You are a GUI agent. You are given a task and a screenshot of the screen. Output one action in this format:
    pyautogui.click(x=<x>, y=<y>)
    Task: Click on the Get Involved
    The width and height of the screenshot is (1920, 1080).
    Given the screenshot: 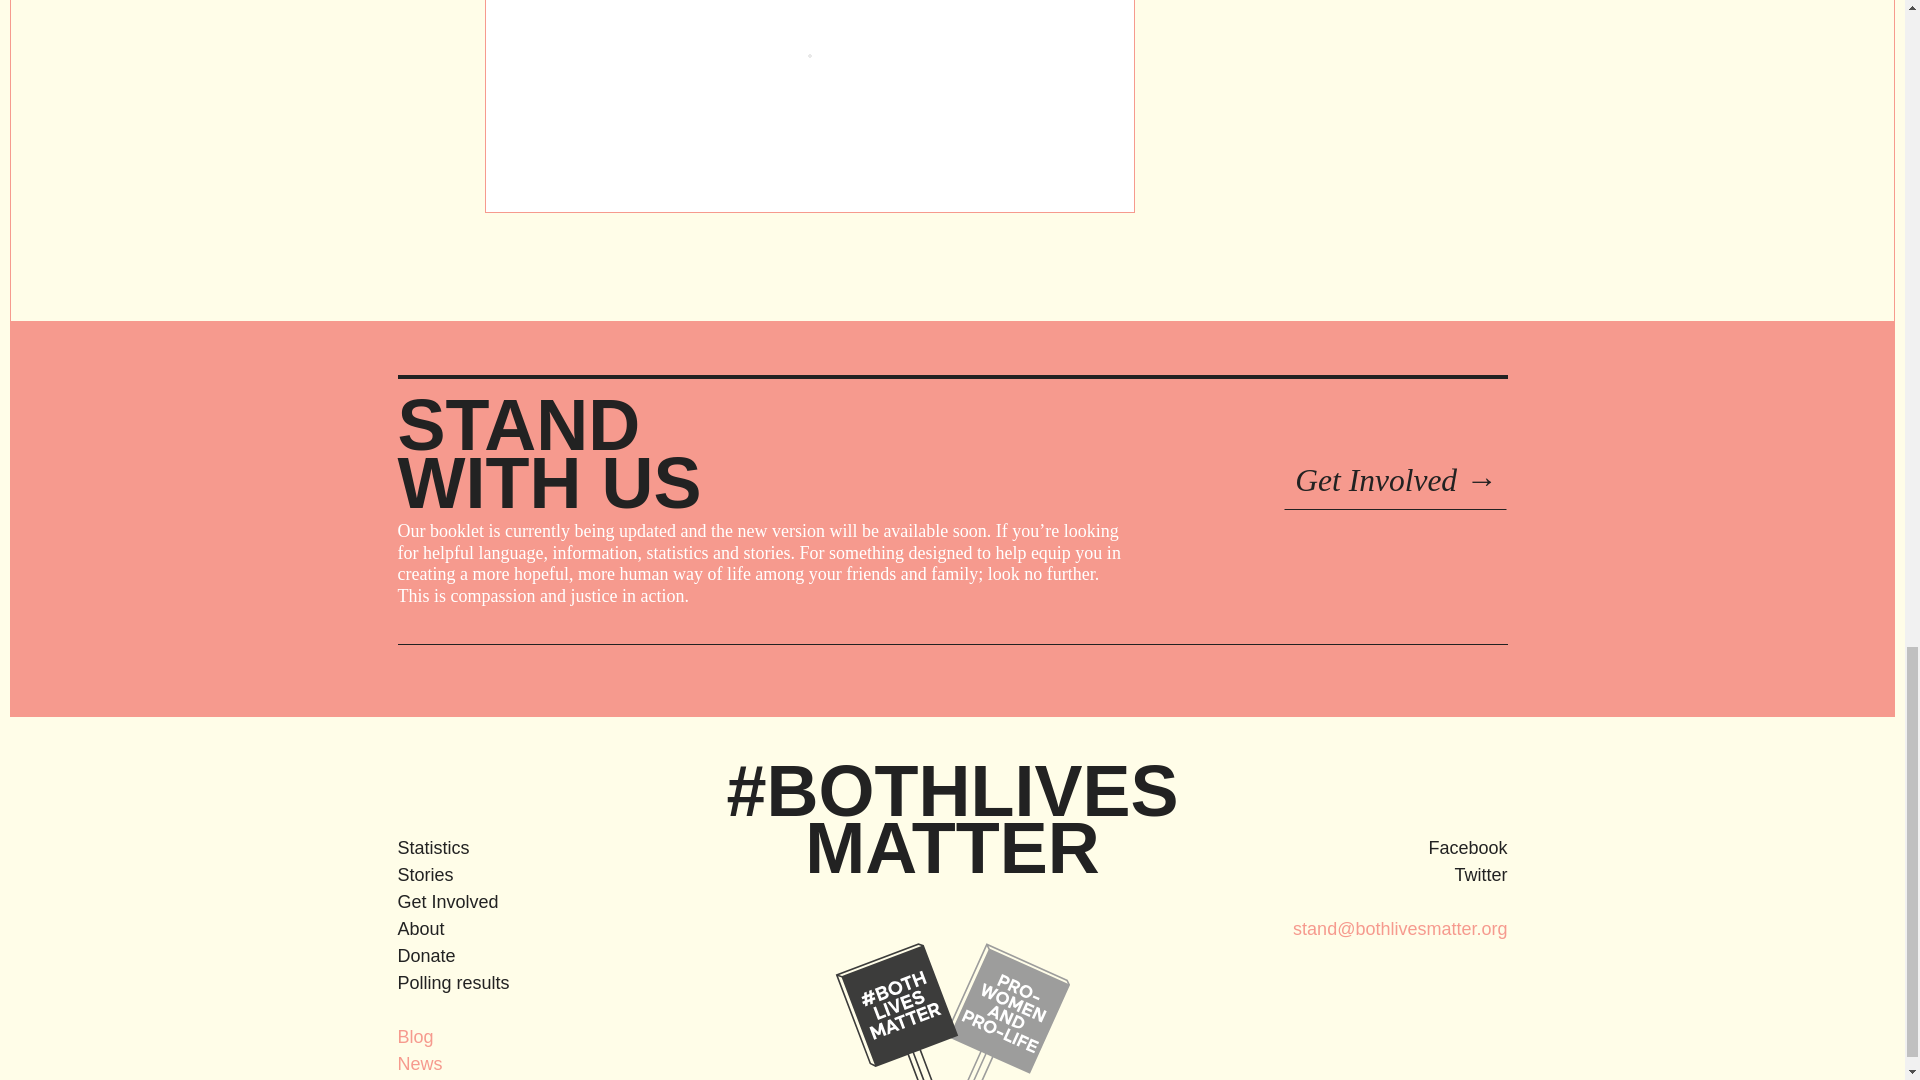 What is the action you would take?
    pyautogui.click(x=524, y=902)
    